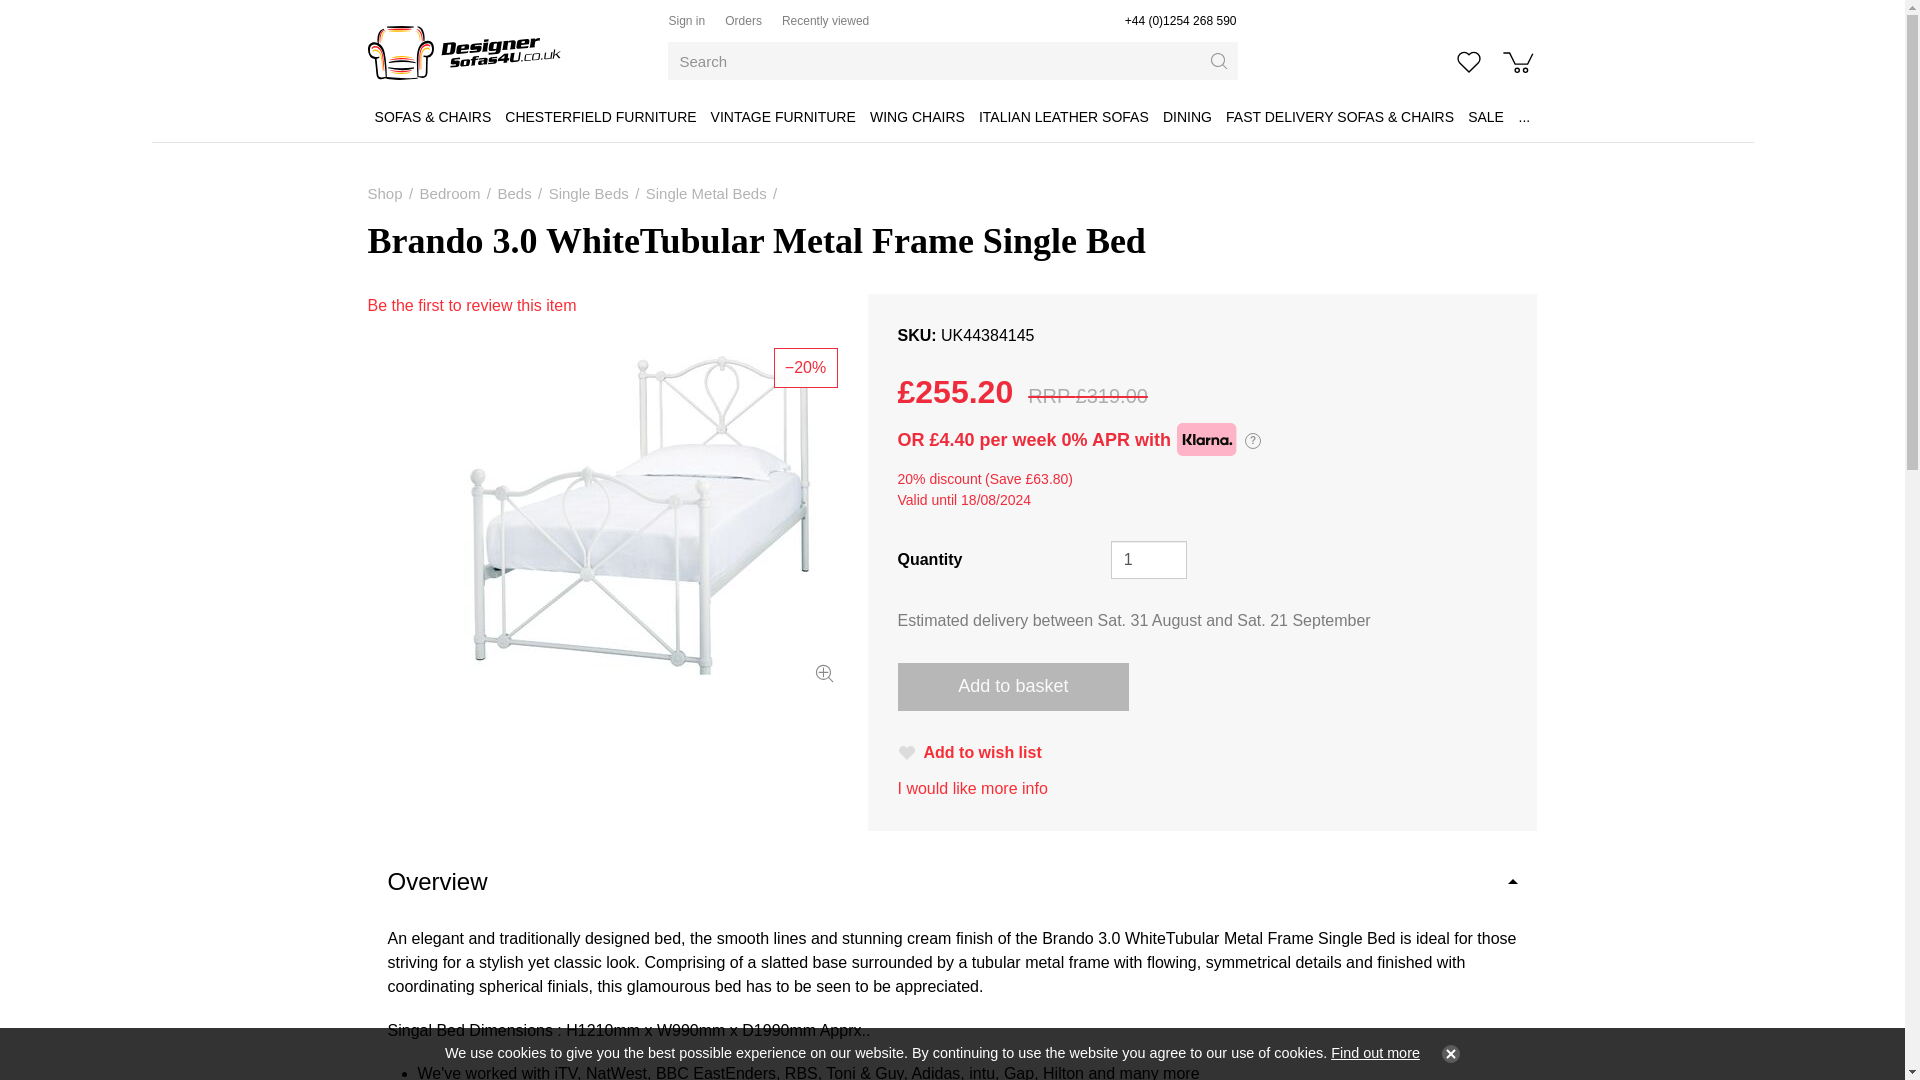 This screenshot has height=1080, width=1920. Describe the element at coordinates (1014, 686) in the screenshot. I see `Add to basket` at that location.